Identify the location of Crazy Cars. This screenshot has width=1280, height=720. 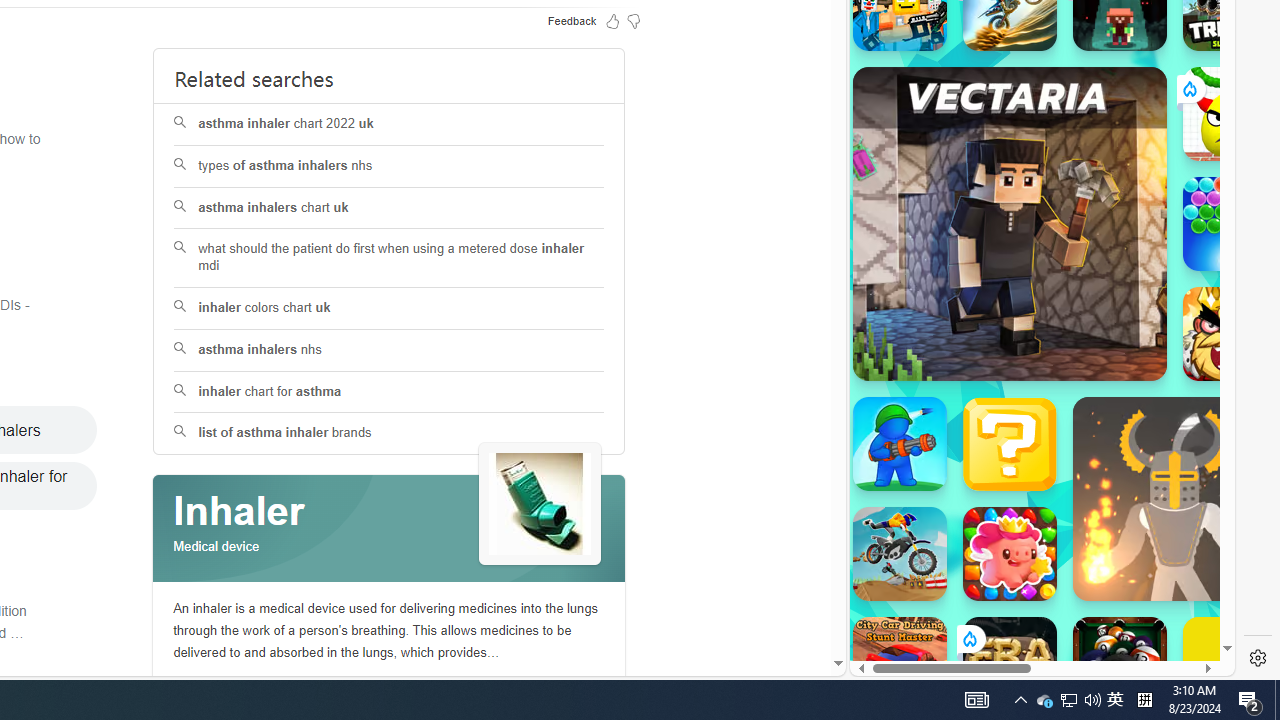
(1217, 290).